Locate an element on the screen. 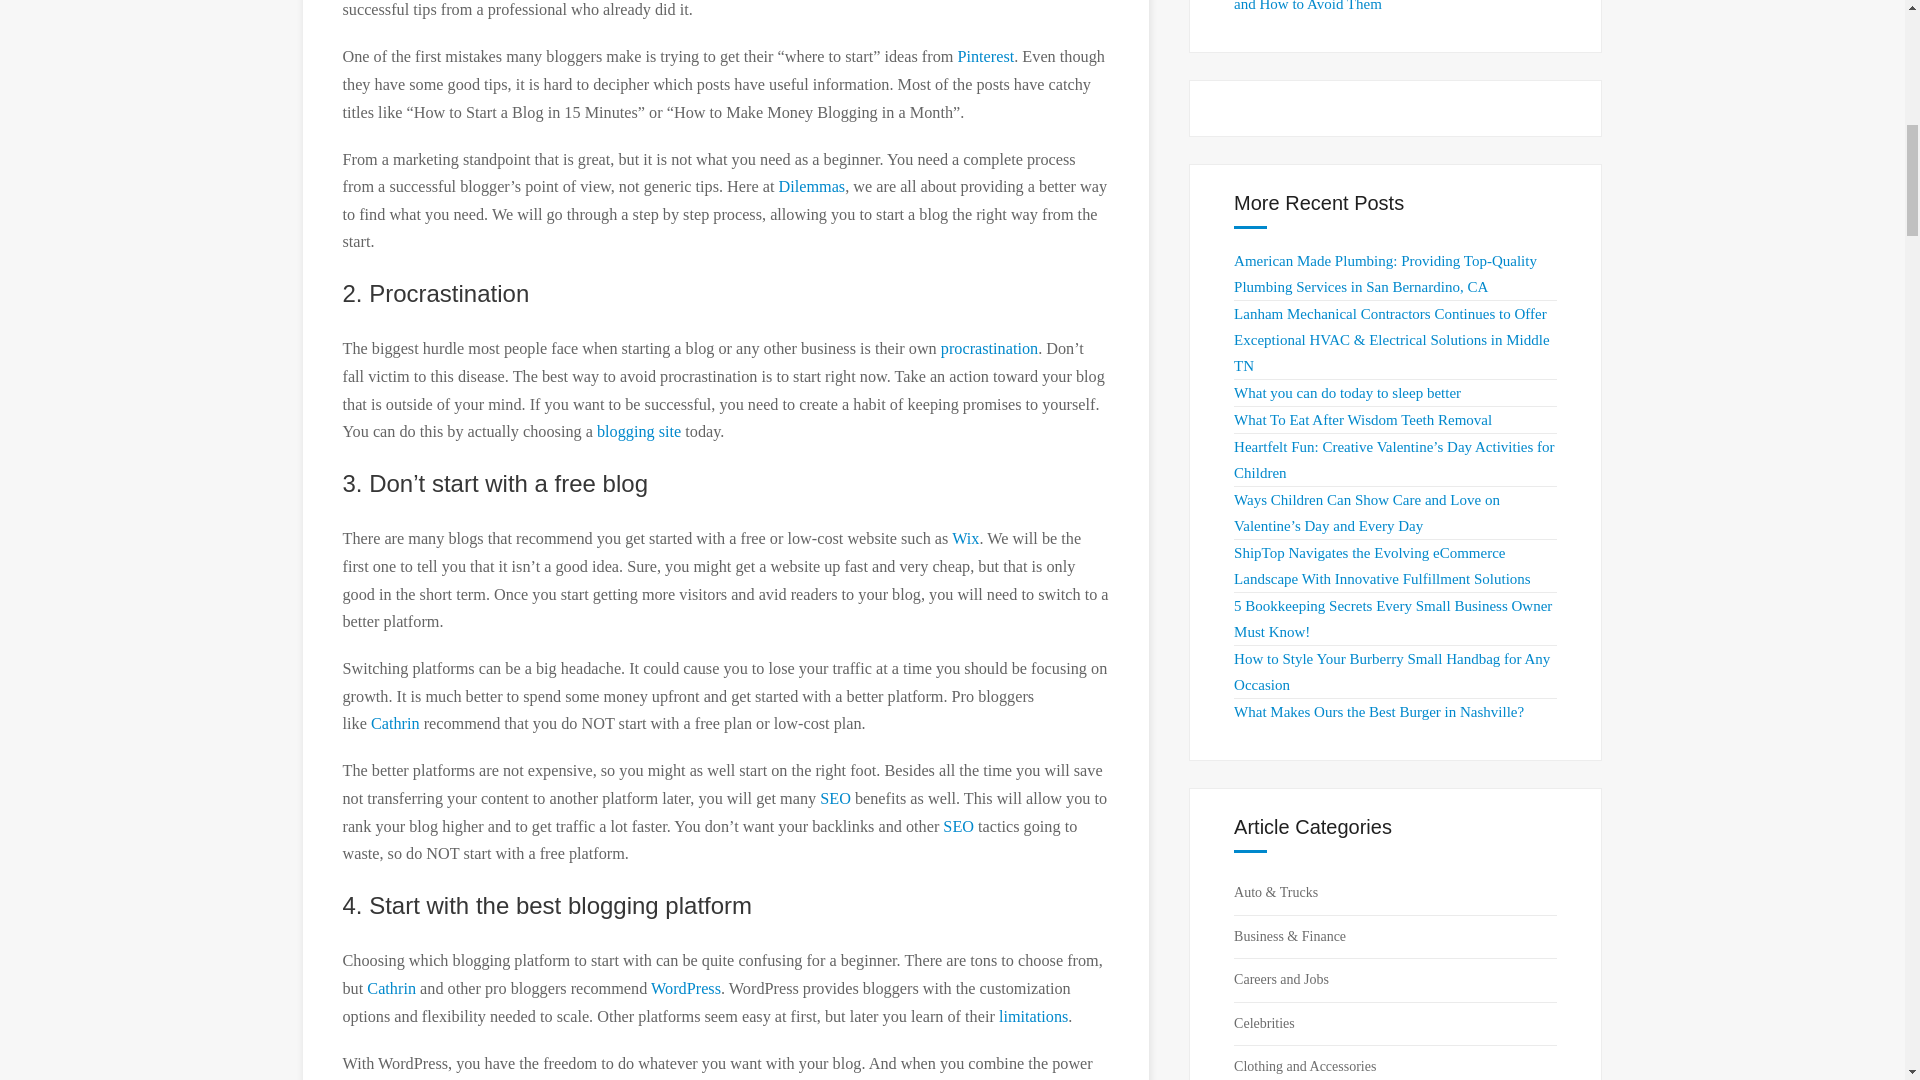  procrastination is located at coordinates (989, 348).